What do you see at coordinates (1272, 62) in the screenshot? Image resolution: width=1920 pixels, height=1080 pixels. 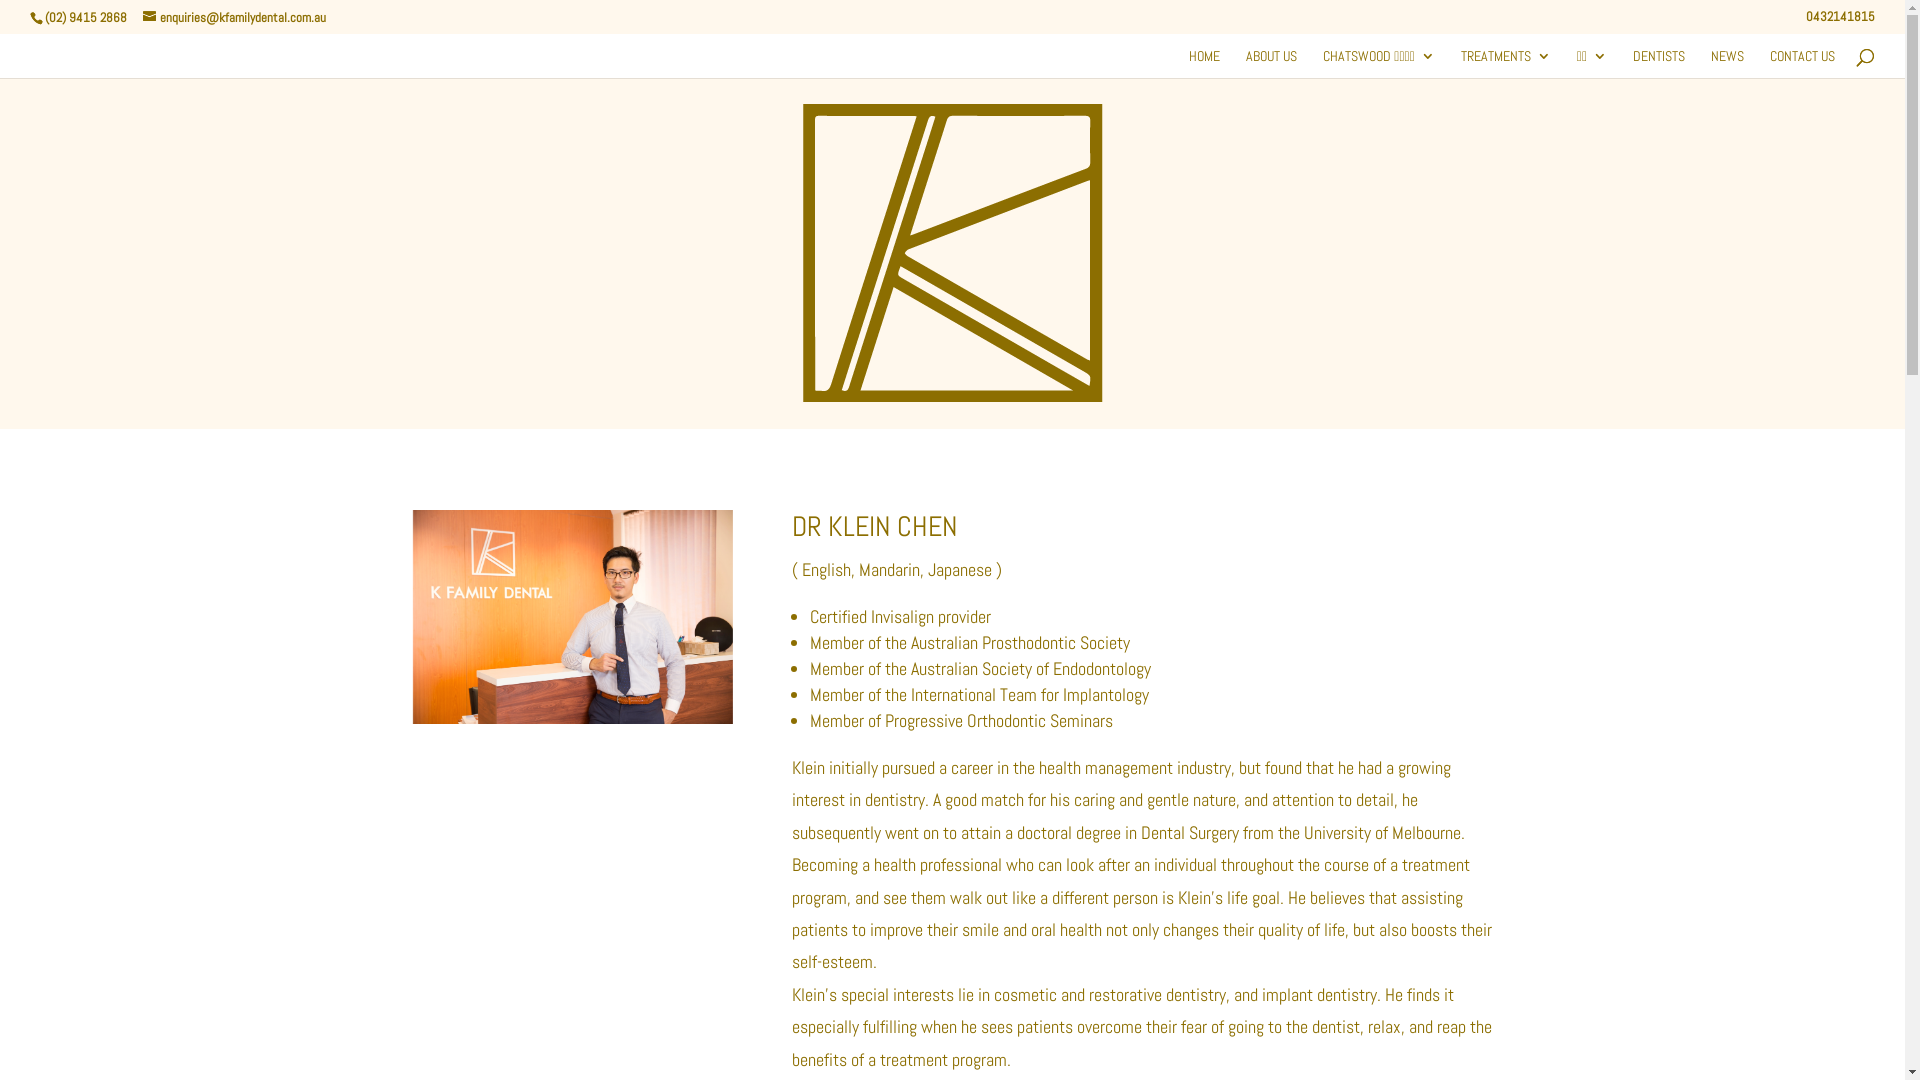 I see `ABOUT US` at bounding box center [1272, 62].